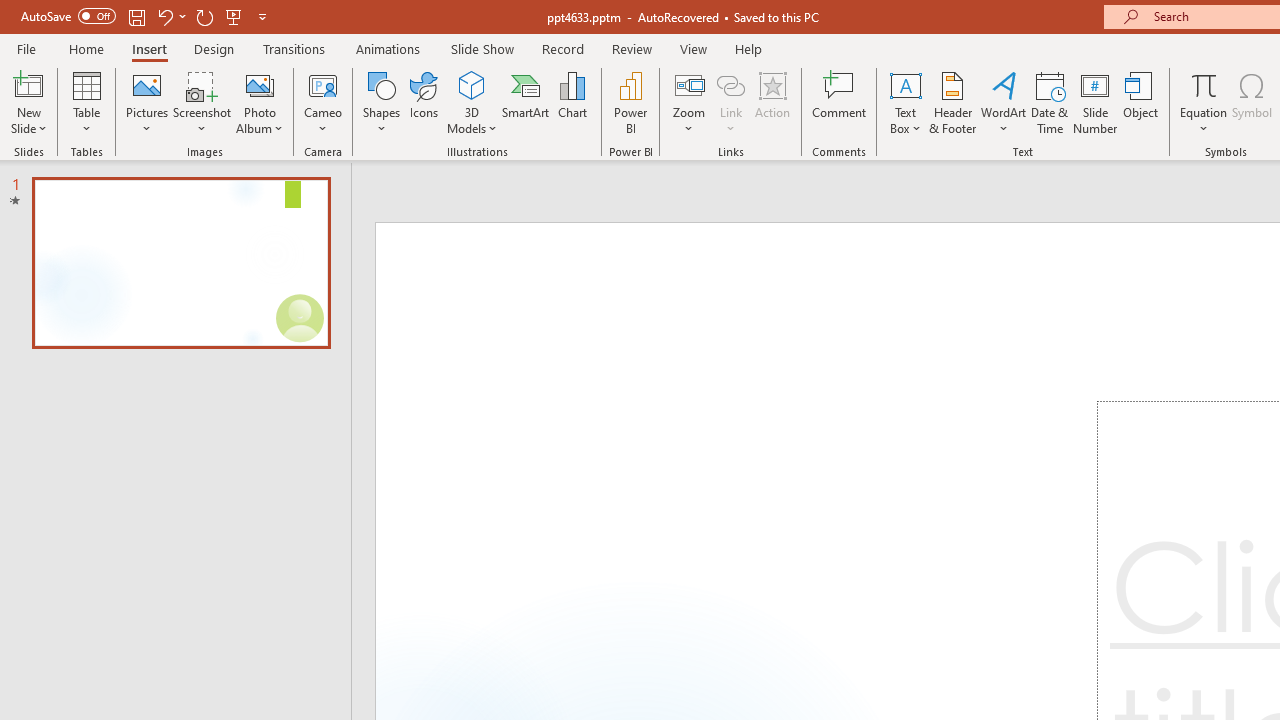 Image resolution: width=1280 pixels, height=720 pixels. What do you see at coordinates (1204, 102) in the screenshot?
I see `Equation` at bounding box center [1204, 102].